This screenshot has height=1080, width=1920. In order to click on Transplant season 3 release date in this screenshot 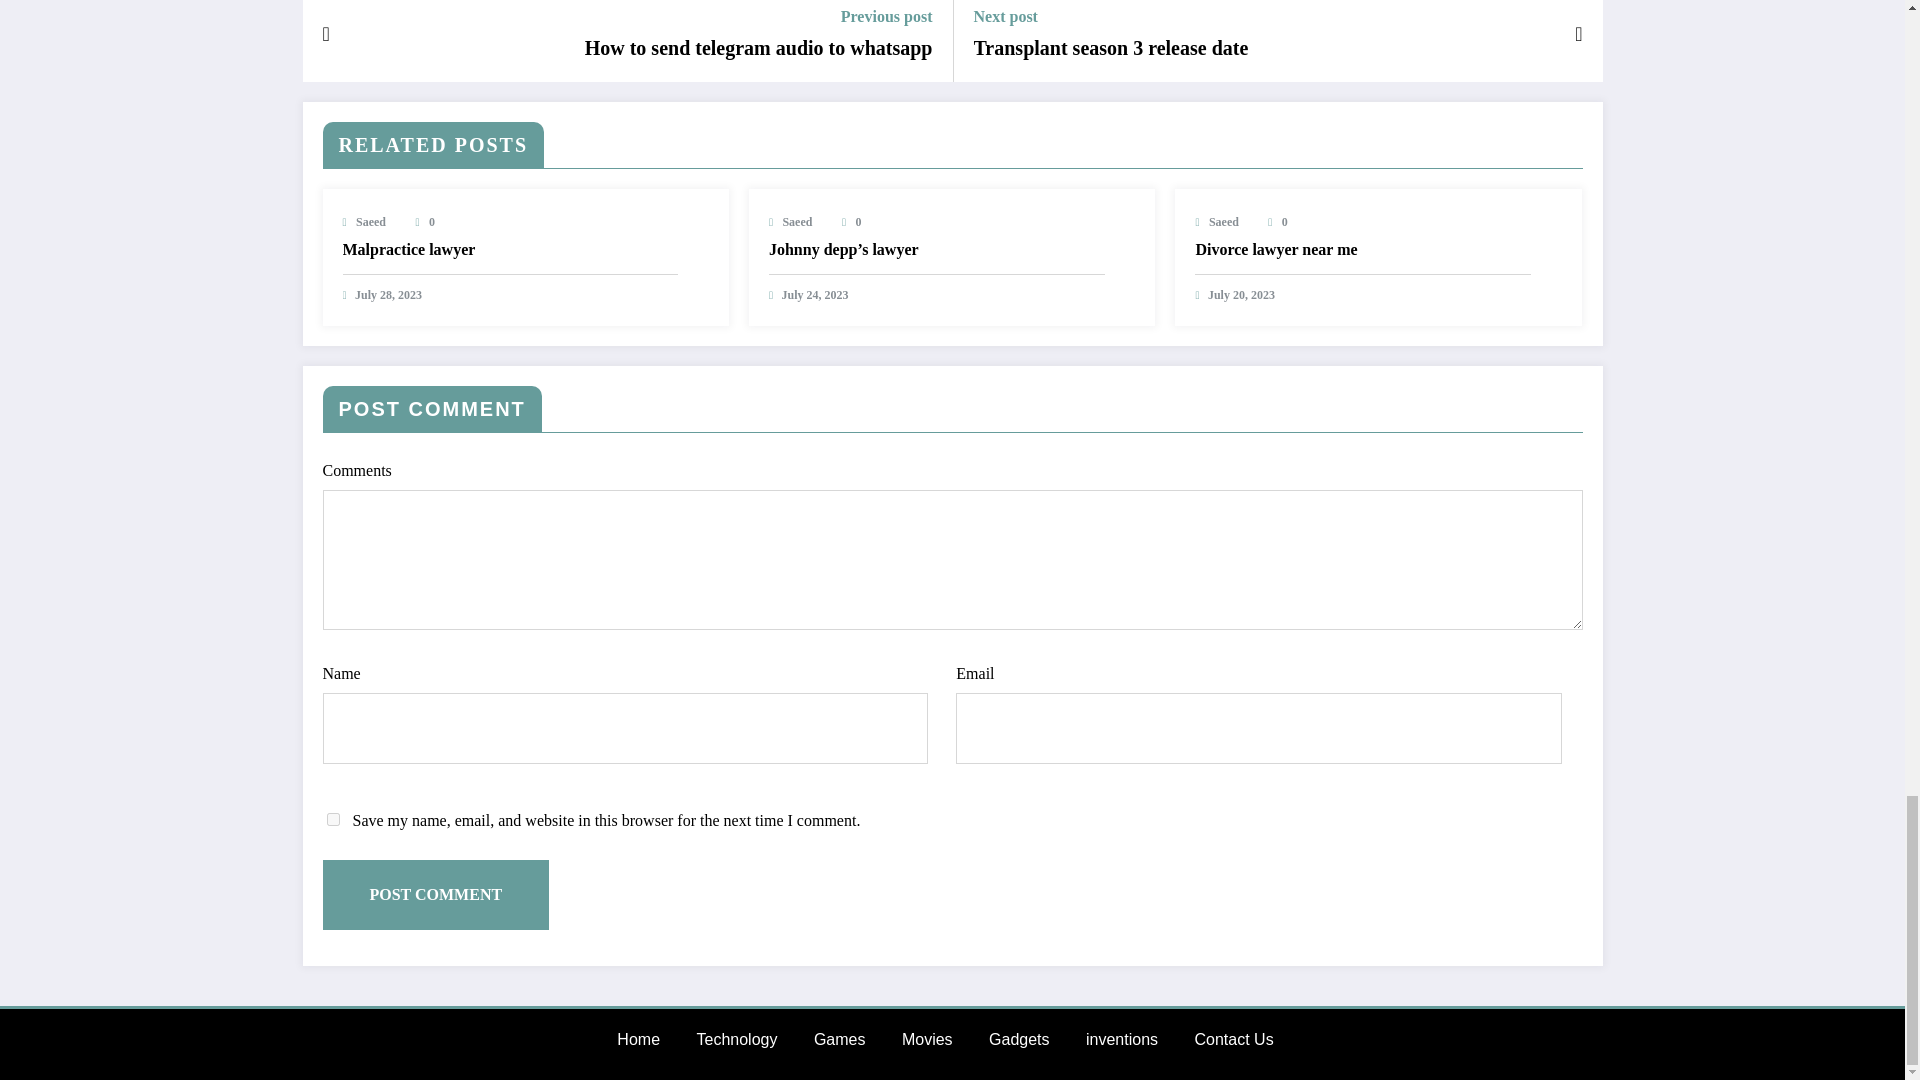, I will do `click(1111, 47)`.